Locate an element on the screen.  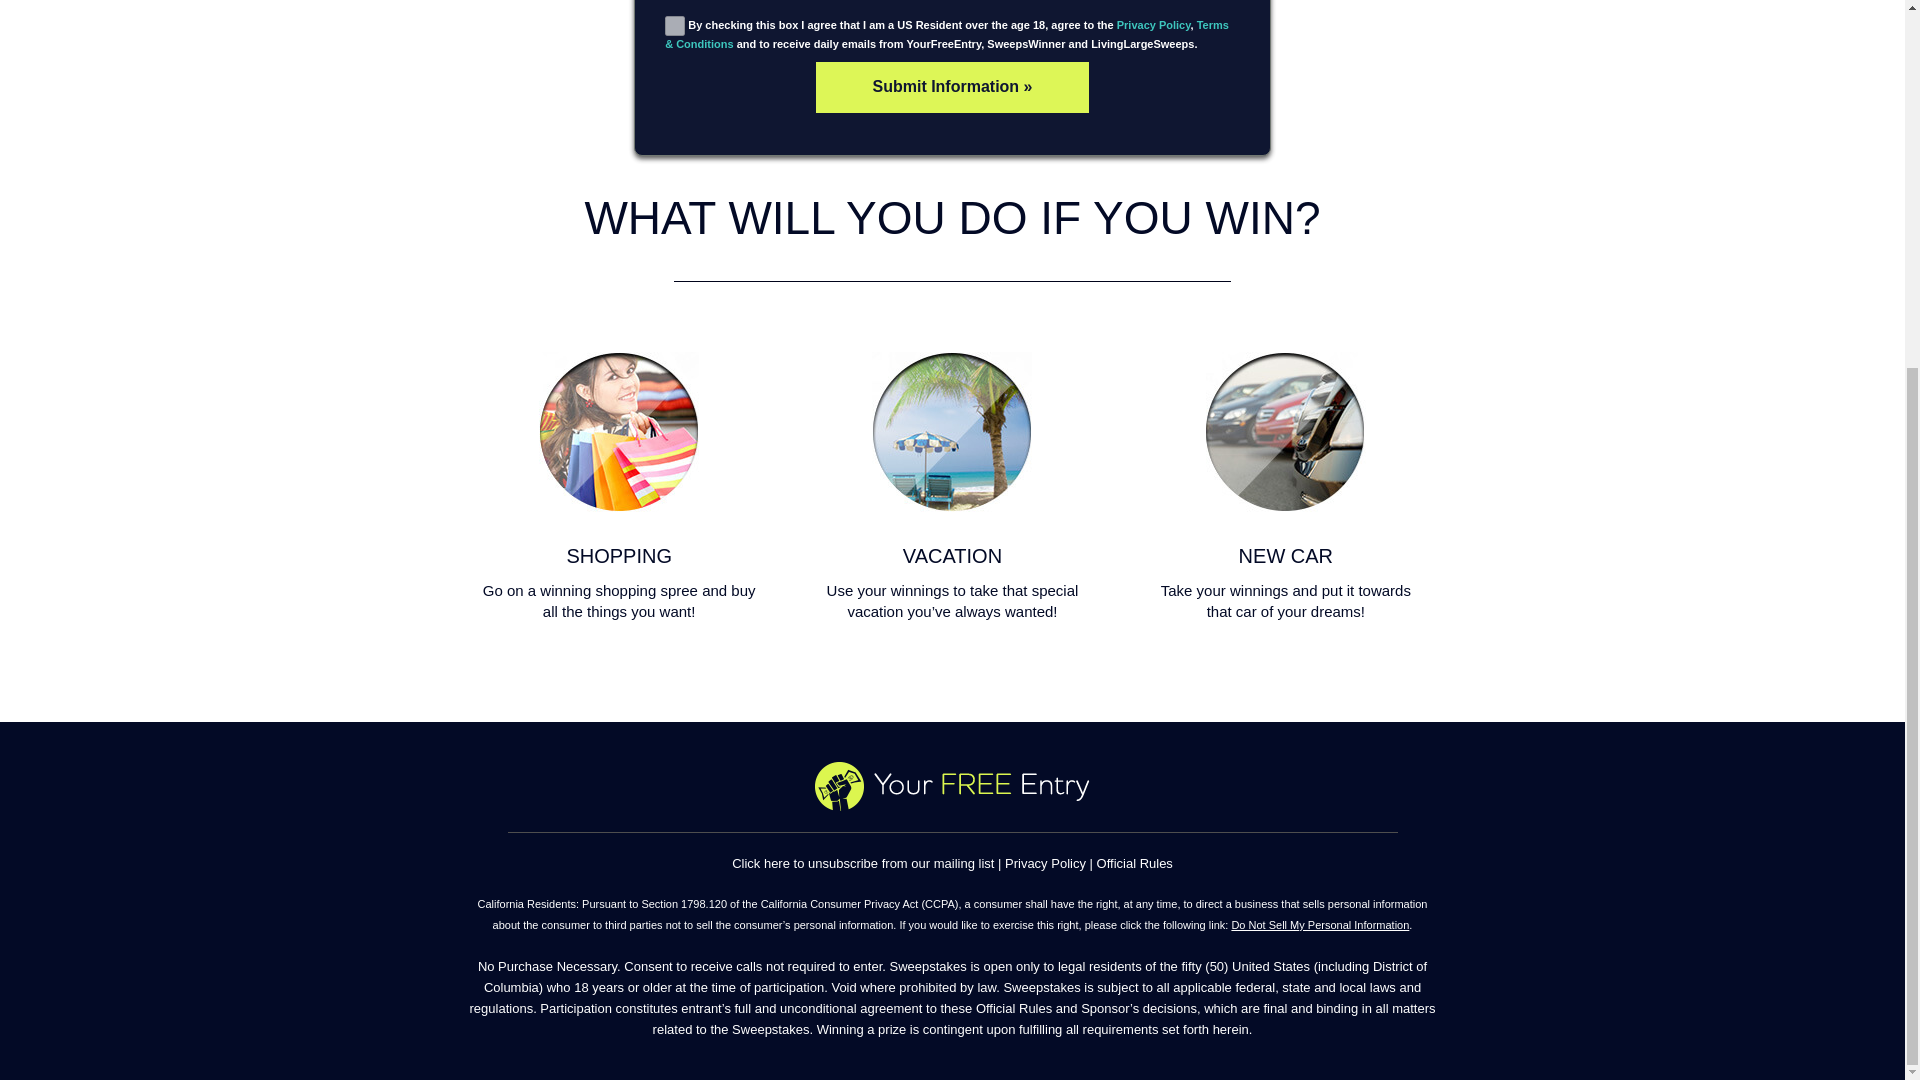
Do Not Sell My Personal Information is located at coordinates (1320, 924).